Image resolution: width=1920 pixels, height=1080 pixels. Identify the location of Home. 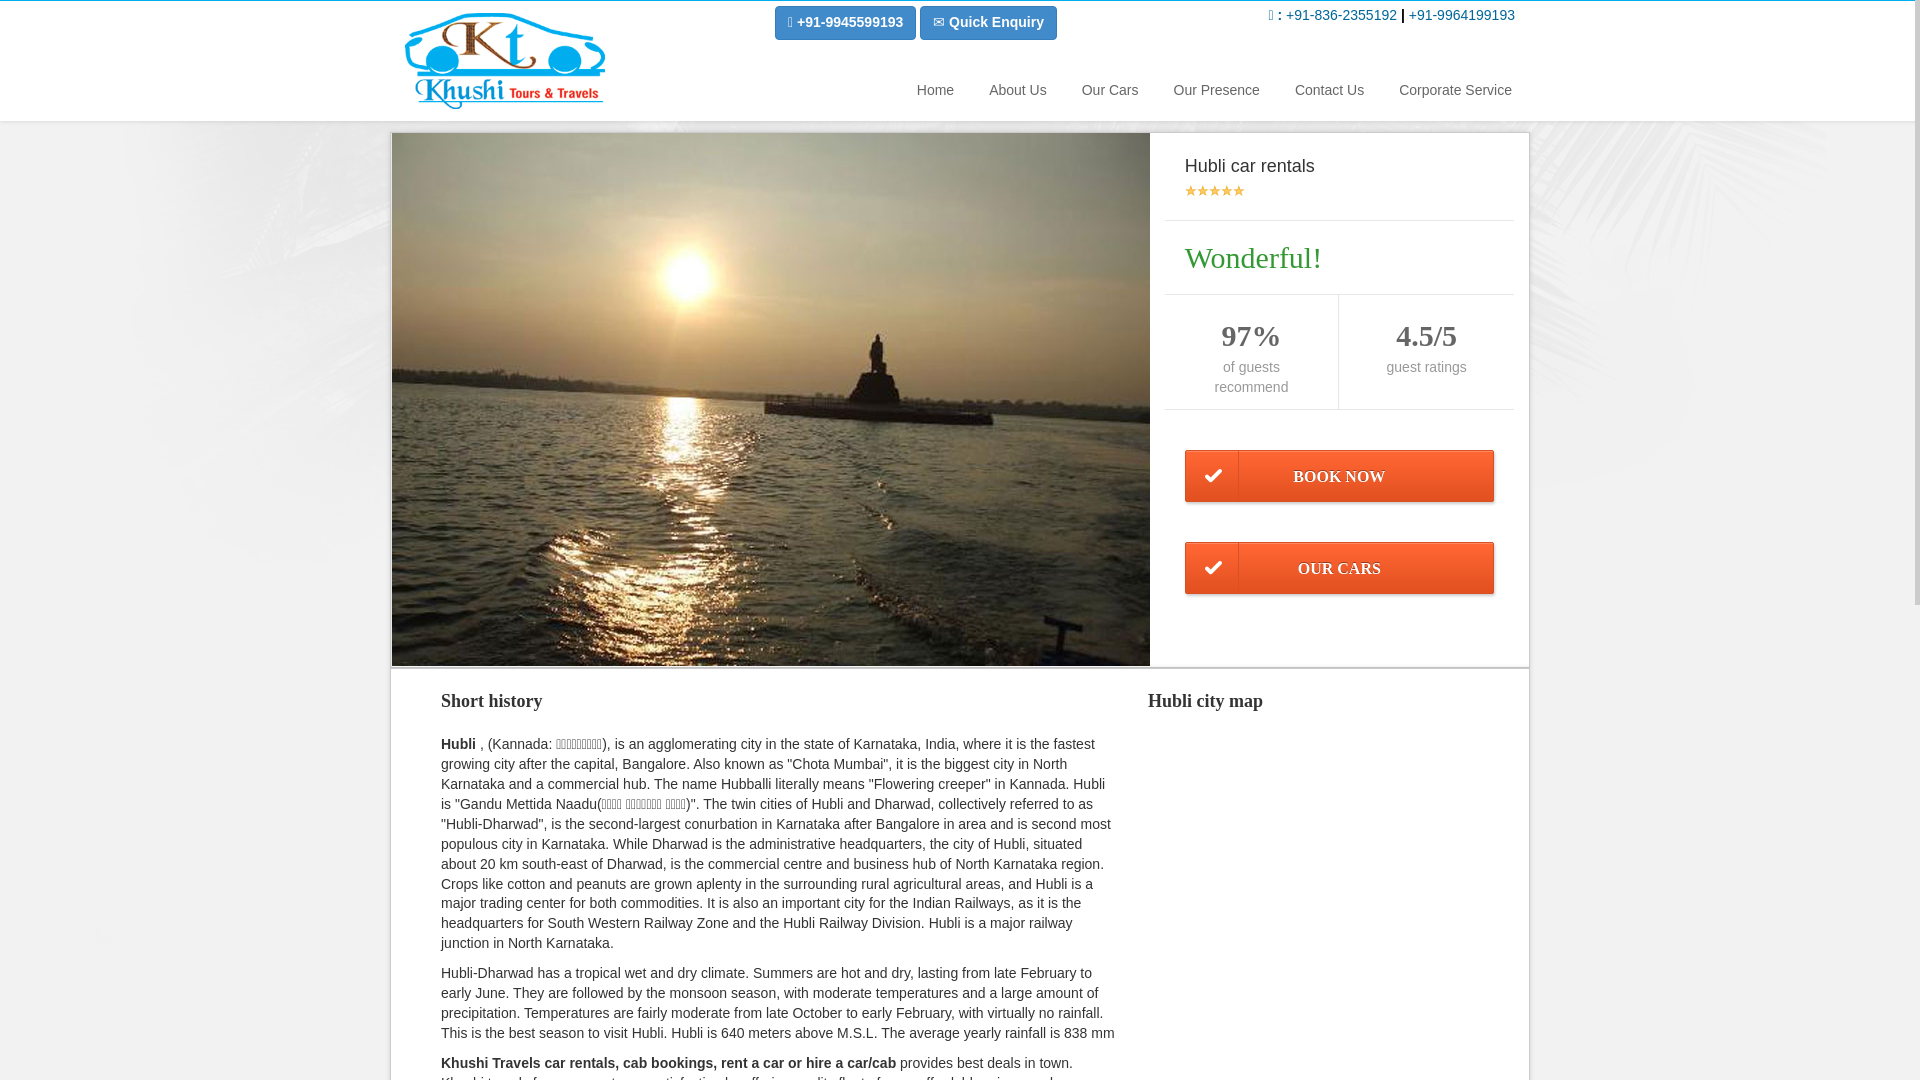
(933, 89).